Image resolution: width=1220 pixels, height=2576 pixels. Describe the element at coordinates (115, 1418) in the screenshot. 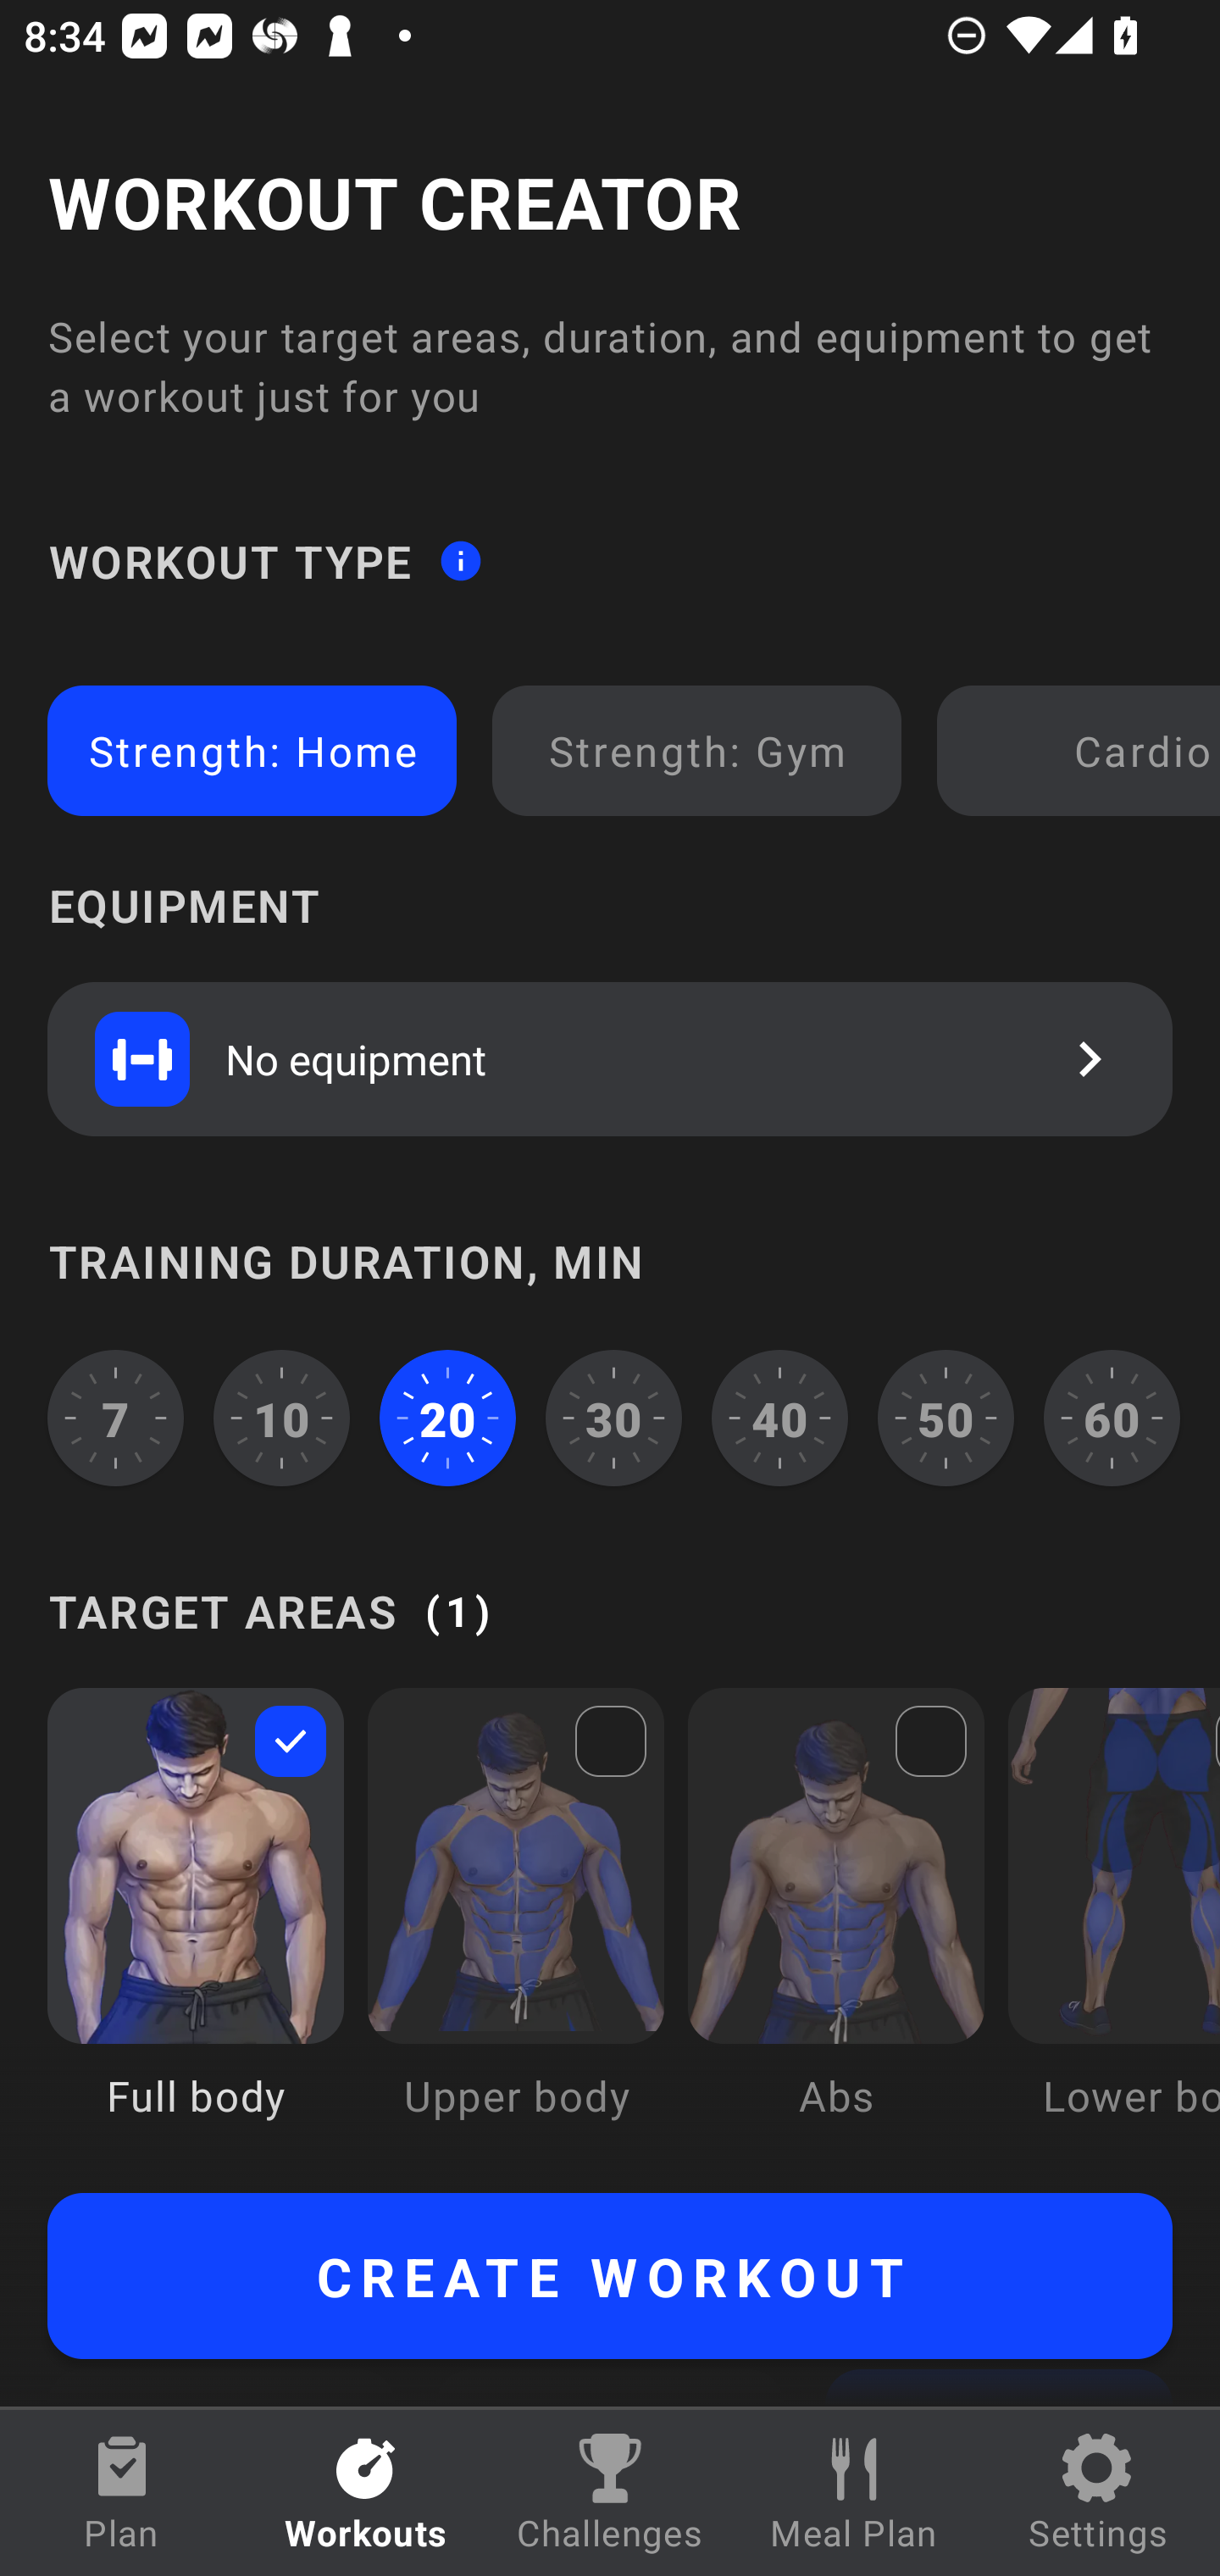

I see `7` at that location.